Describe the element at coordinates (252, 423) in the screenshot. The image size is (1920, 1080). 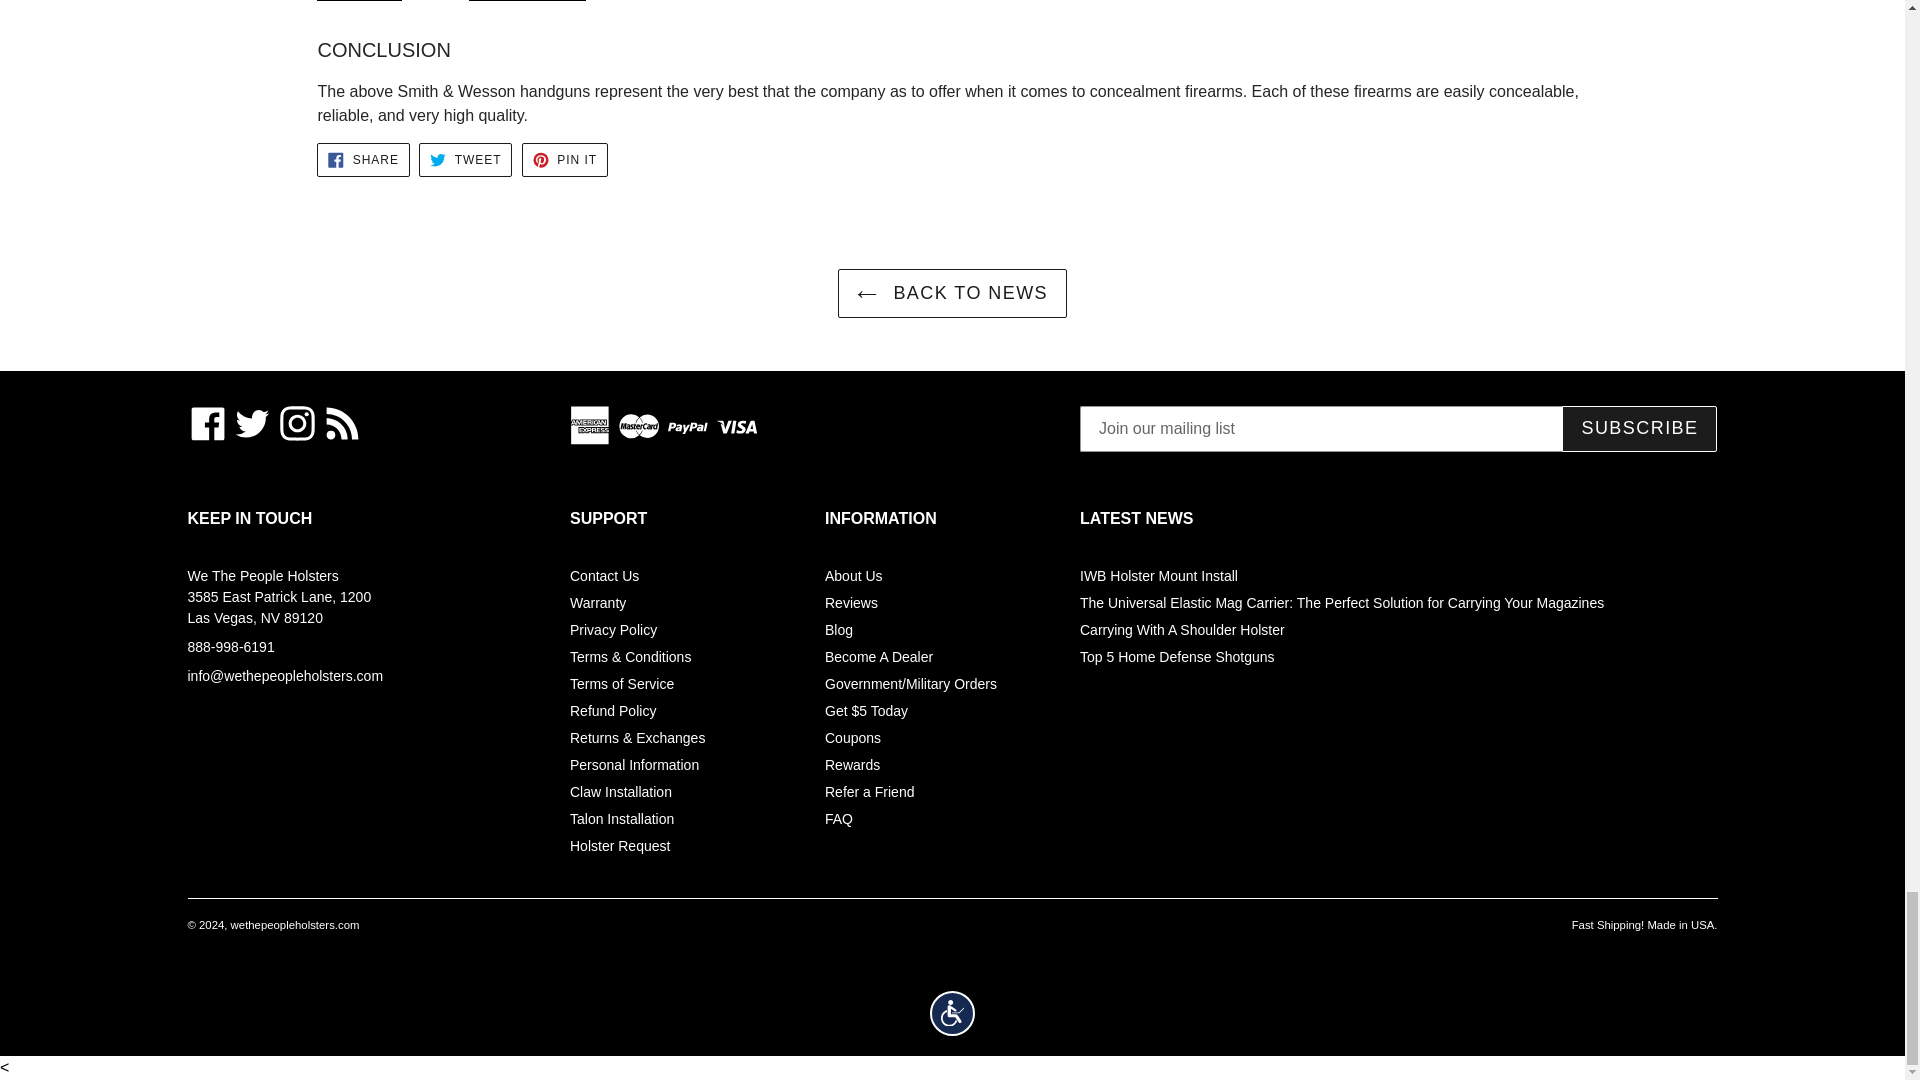
I see `wethepeopleholsters.com on Twitter` at that location.